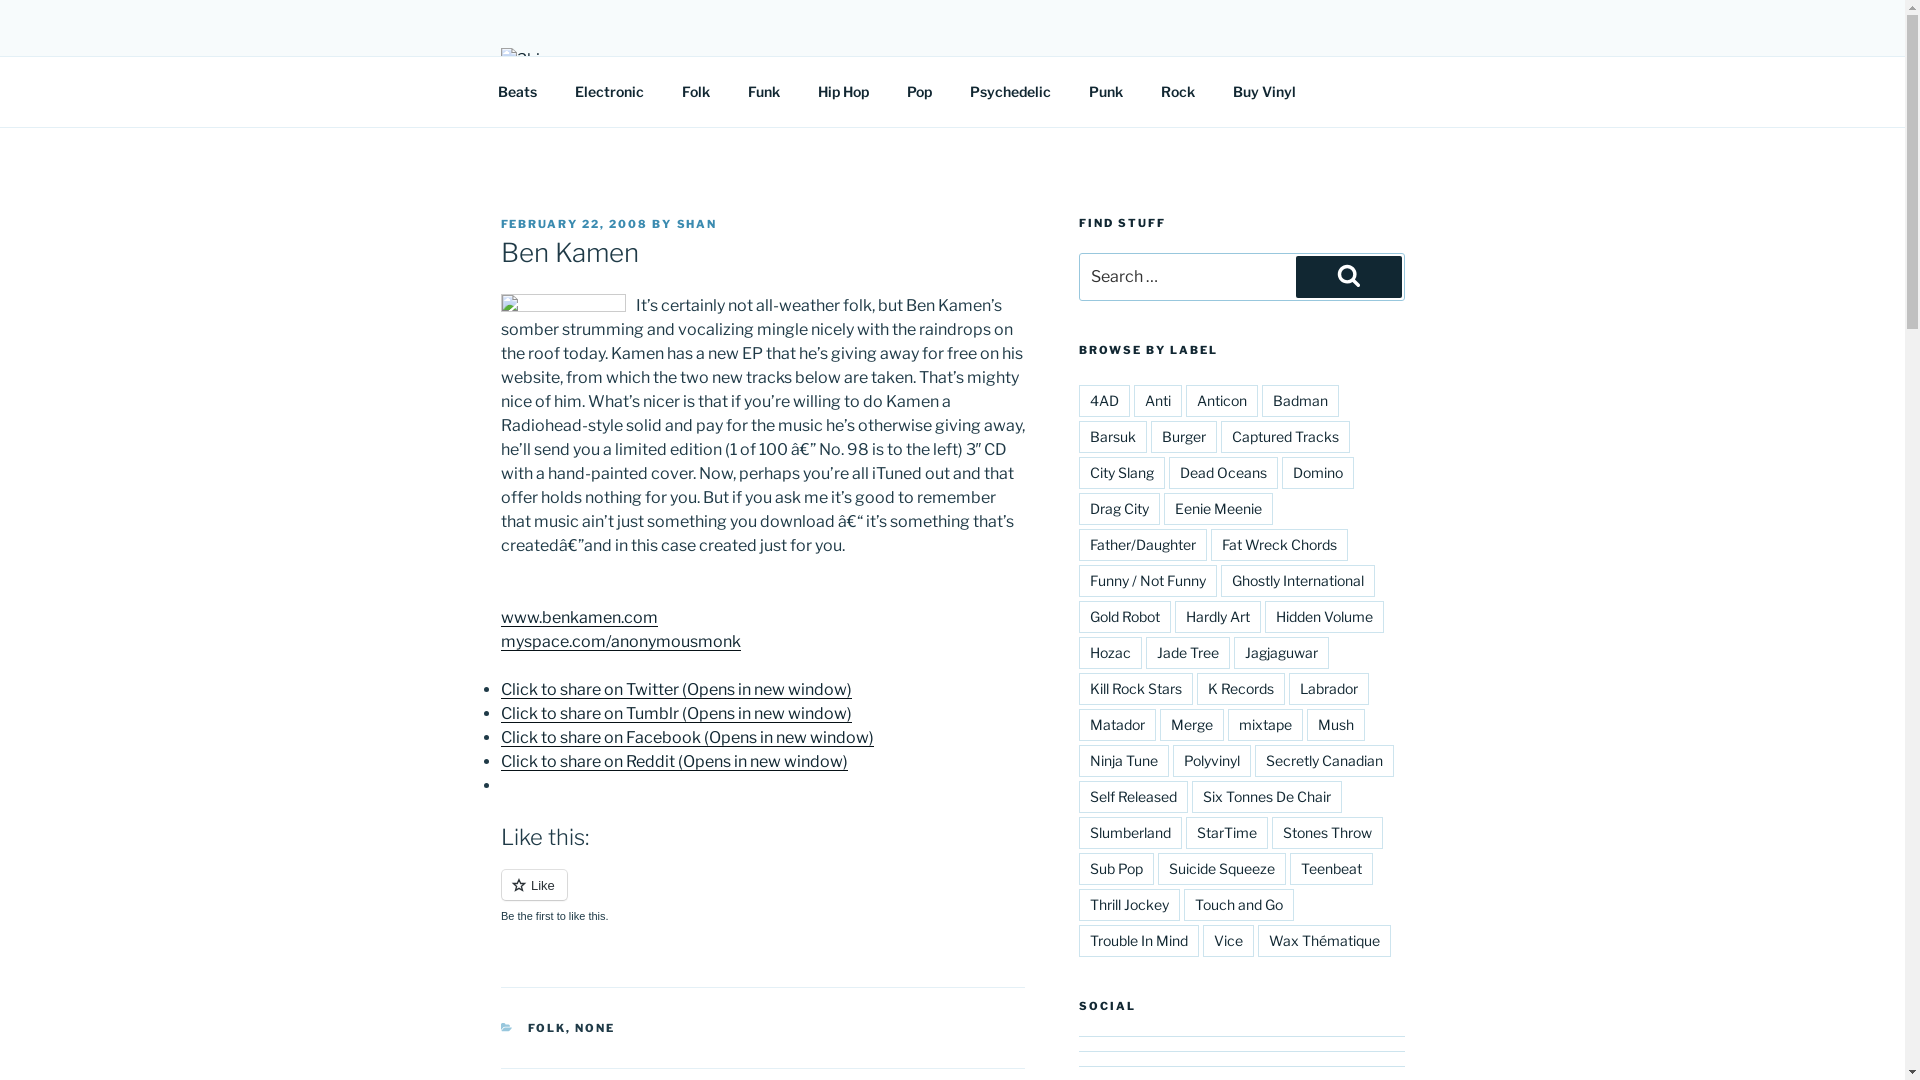  I want to click on Hozac, so click(1110, 653).